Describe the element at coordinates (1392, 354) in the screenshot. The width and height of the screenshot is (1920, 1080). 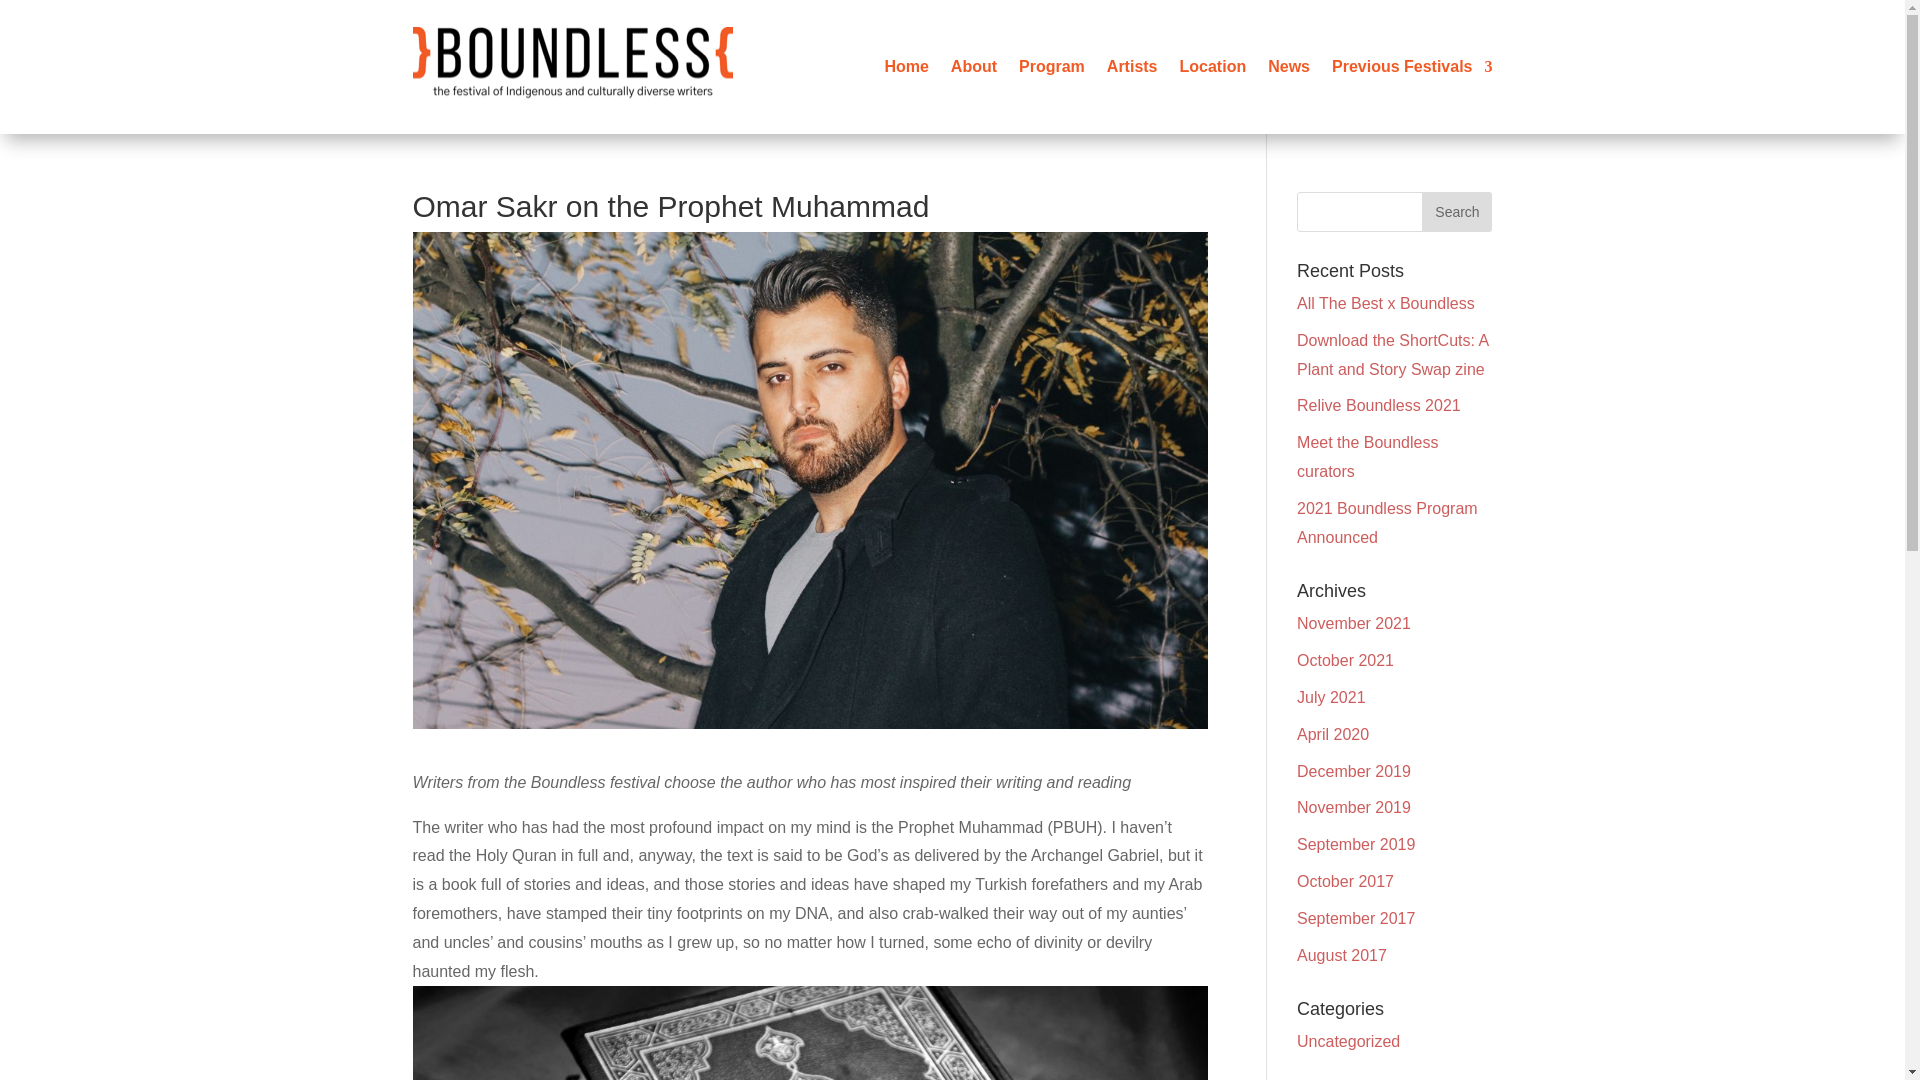
I see `Download the ShortCuts: A Plant and Story Swap zine` at that location.